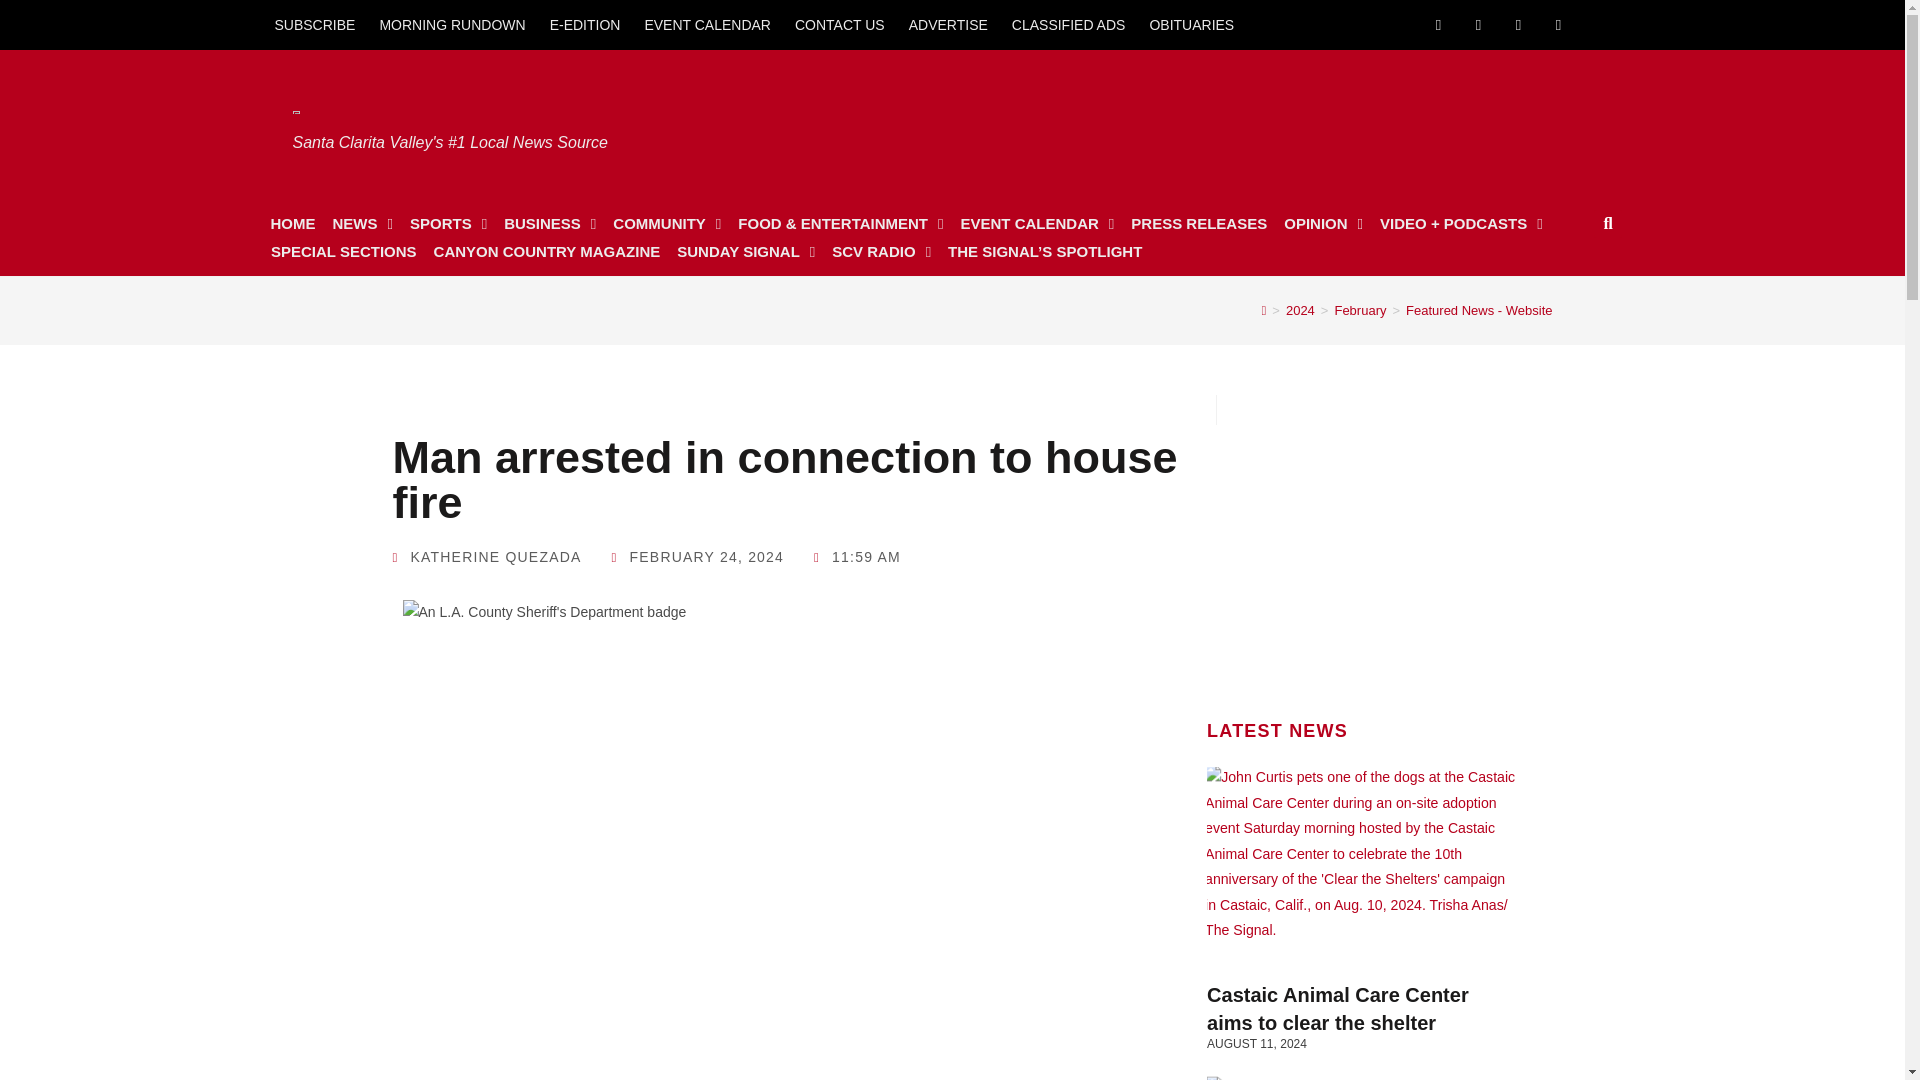 The height and width of the screenshot is (1080, 1920). What do you see at coordinates (1229, 124) in the screenshot?
I see `3rd party ad content` at bounding box center [1229, 124].